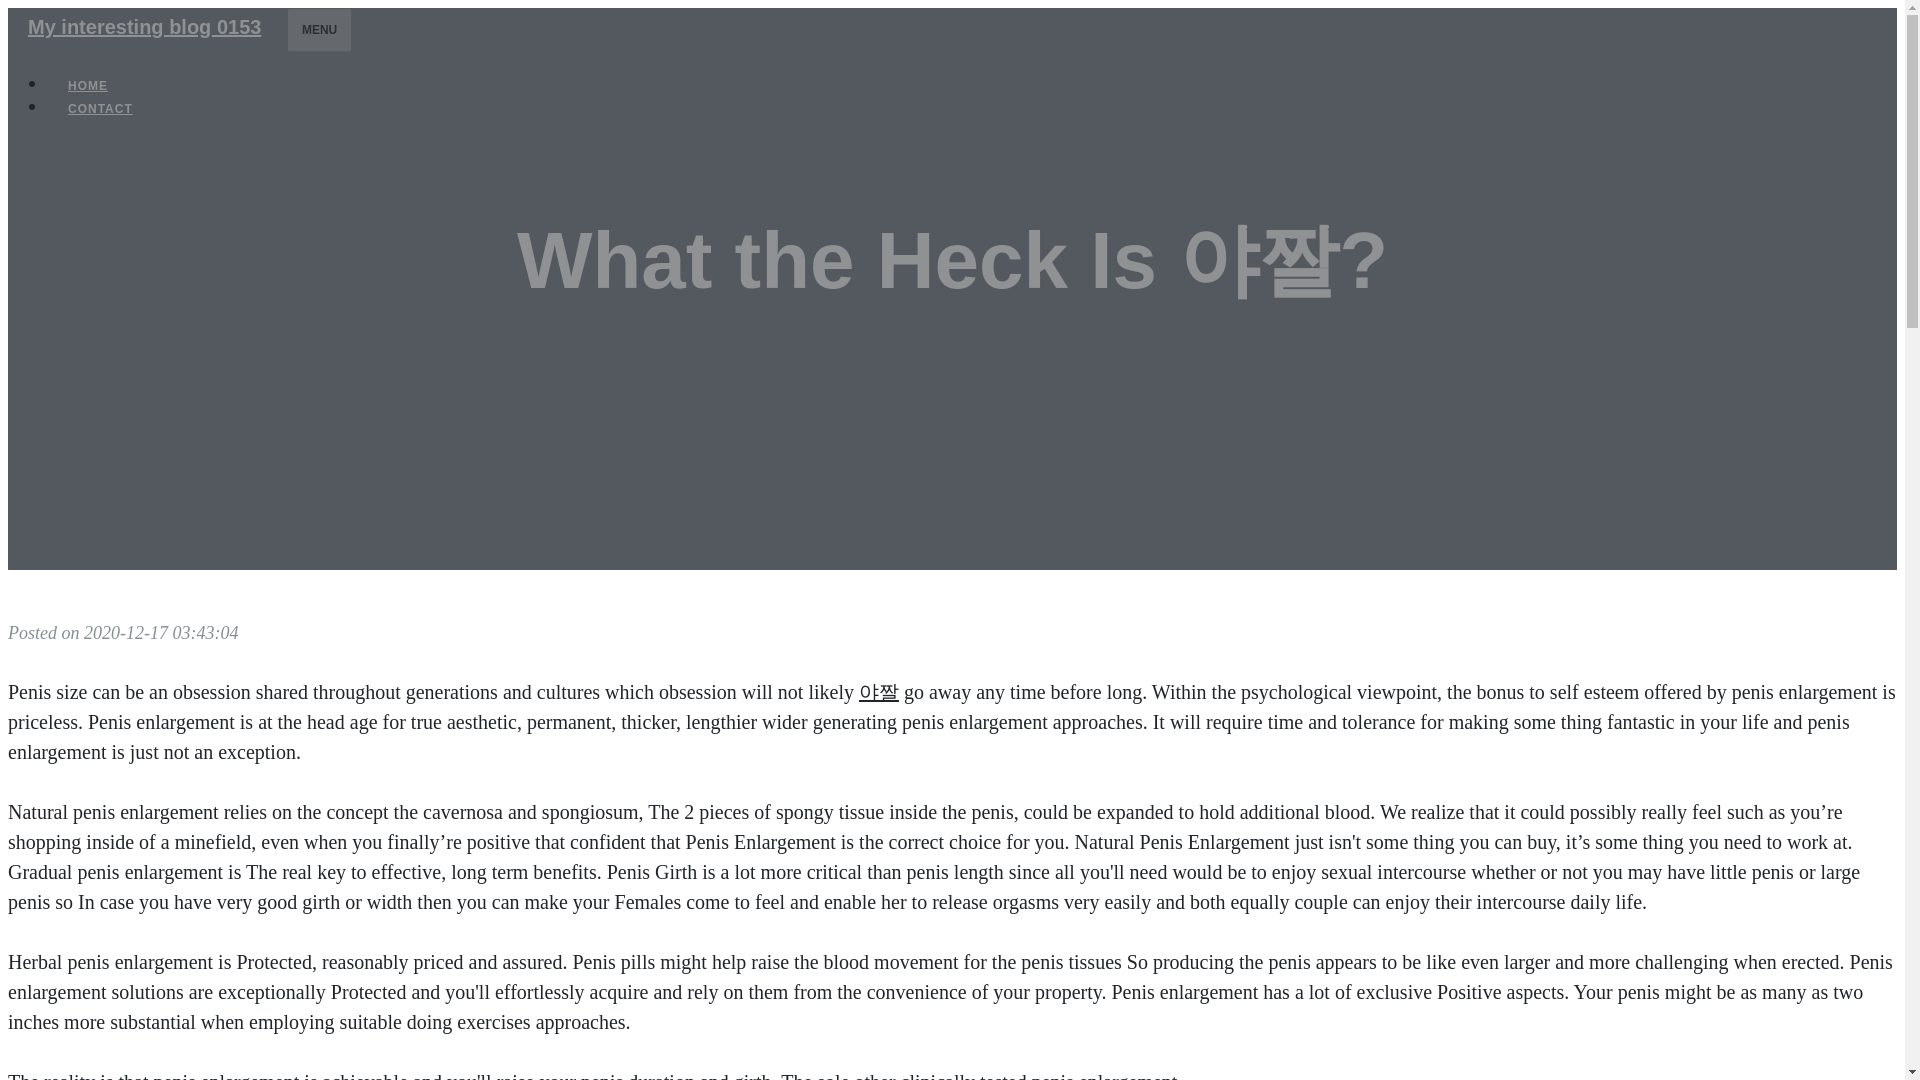 The image size is (1920, 1080). What do you see at coordinates (318, 29) in the screenshot?
I see `MENU` at bounding box center [318, 29].